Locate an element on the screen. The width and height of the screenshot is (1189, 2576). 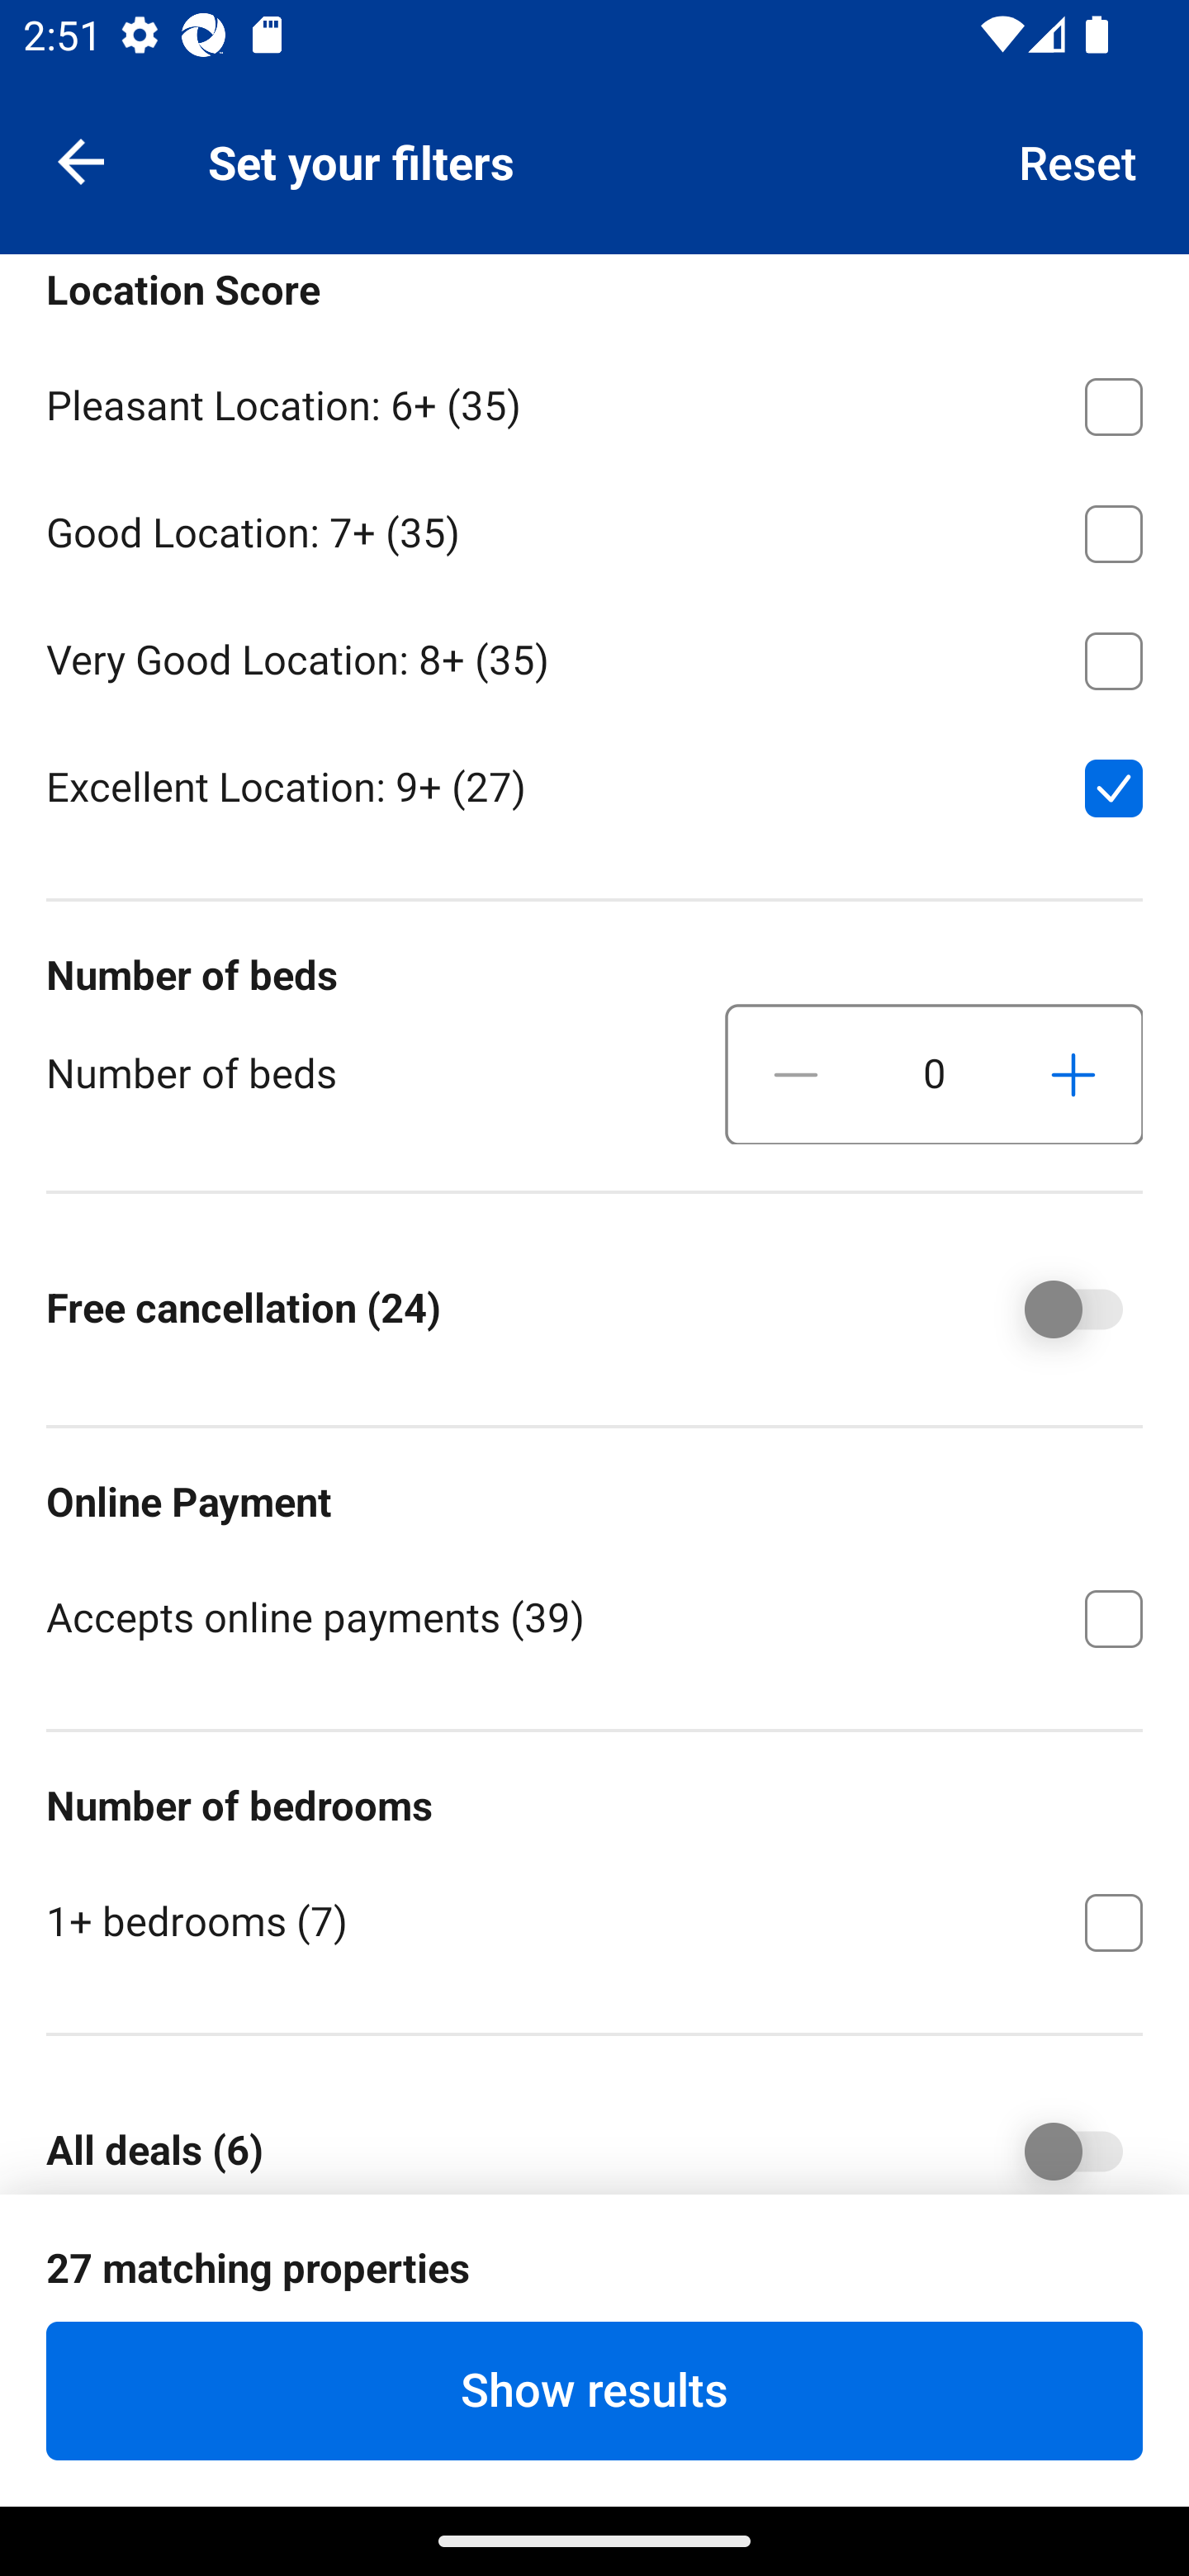
Free cancellation ⁦(24) is located at coordinates (1050, 1308).